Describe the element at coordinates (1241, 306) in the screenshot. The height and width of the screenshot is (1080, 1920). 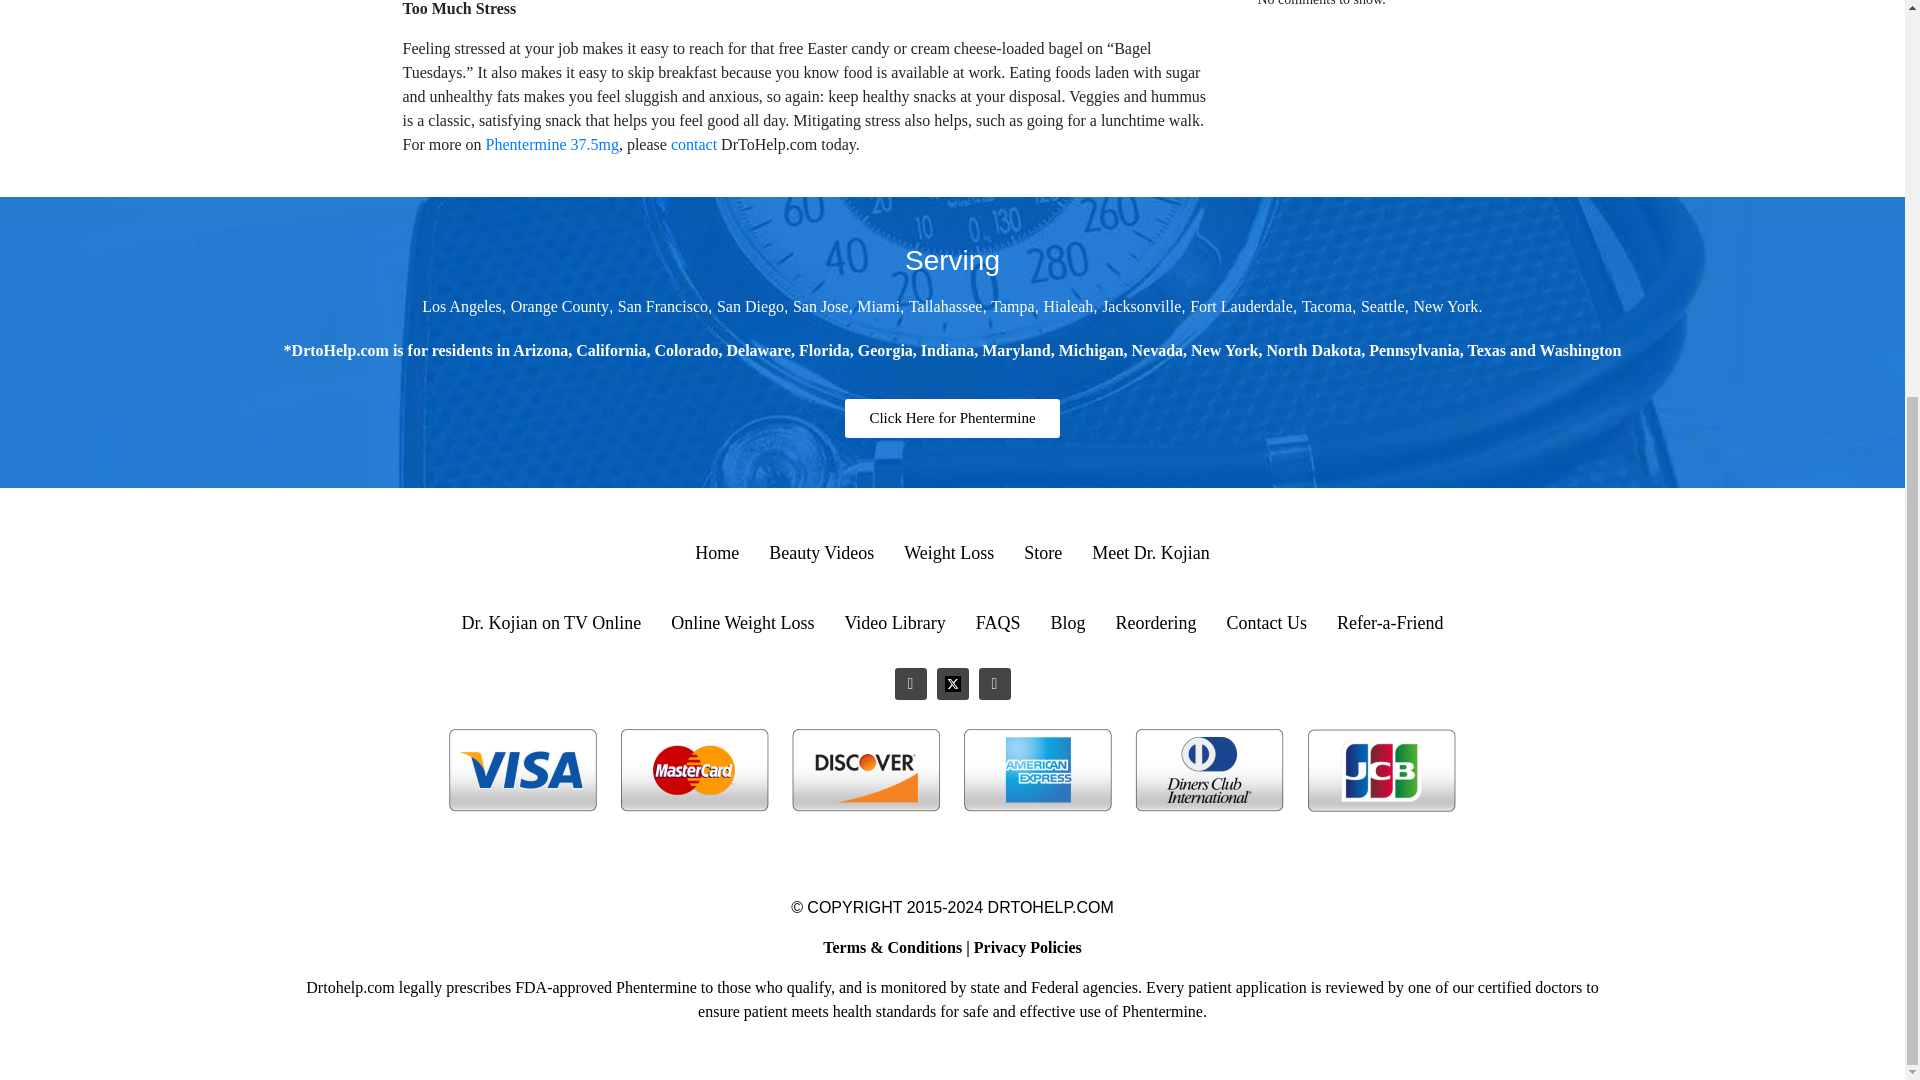
I see `Phentermine Weight Loss in Fort Lauderdale` at that location.